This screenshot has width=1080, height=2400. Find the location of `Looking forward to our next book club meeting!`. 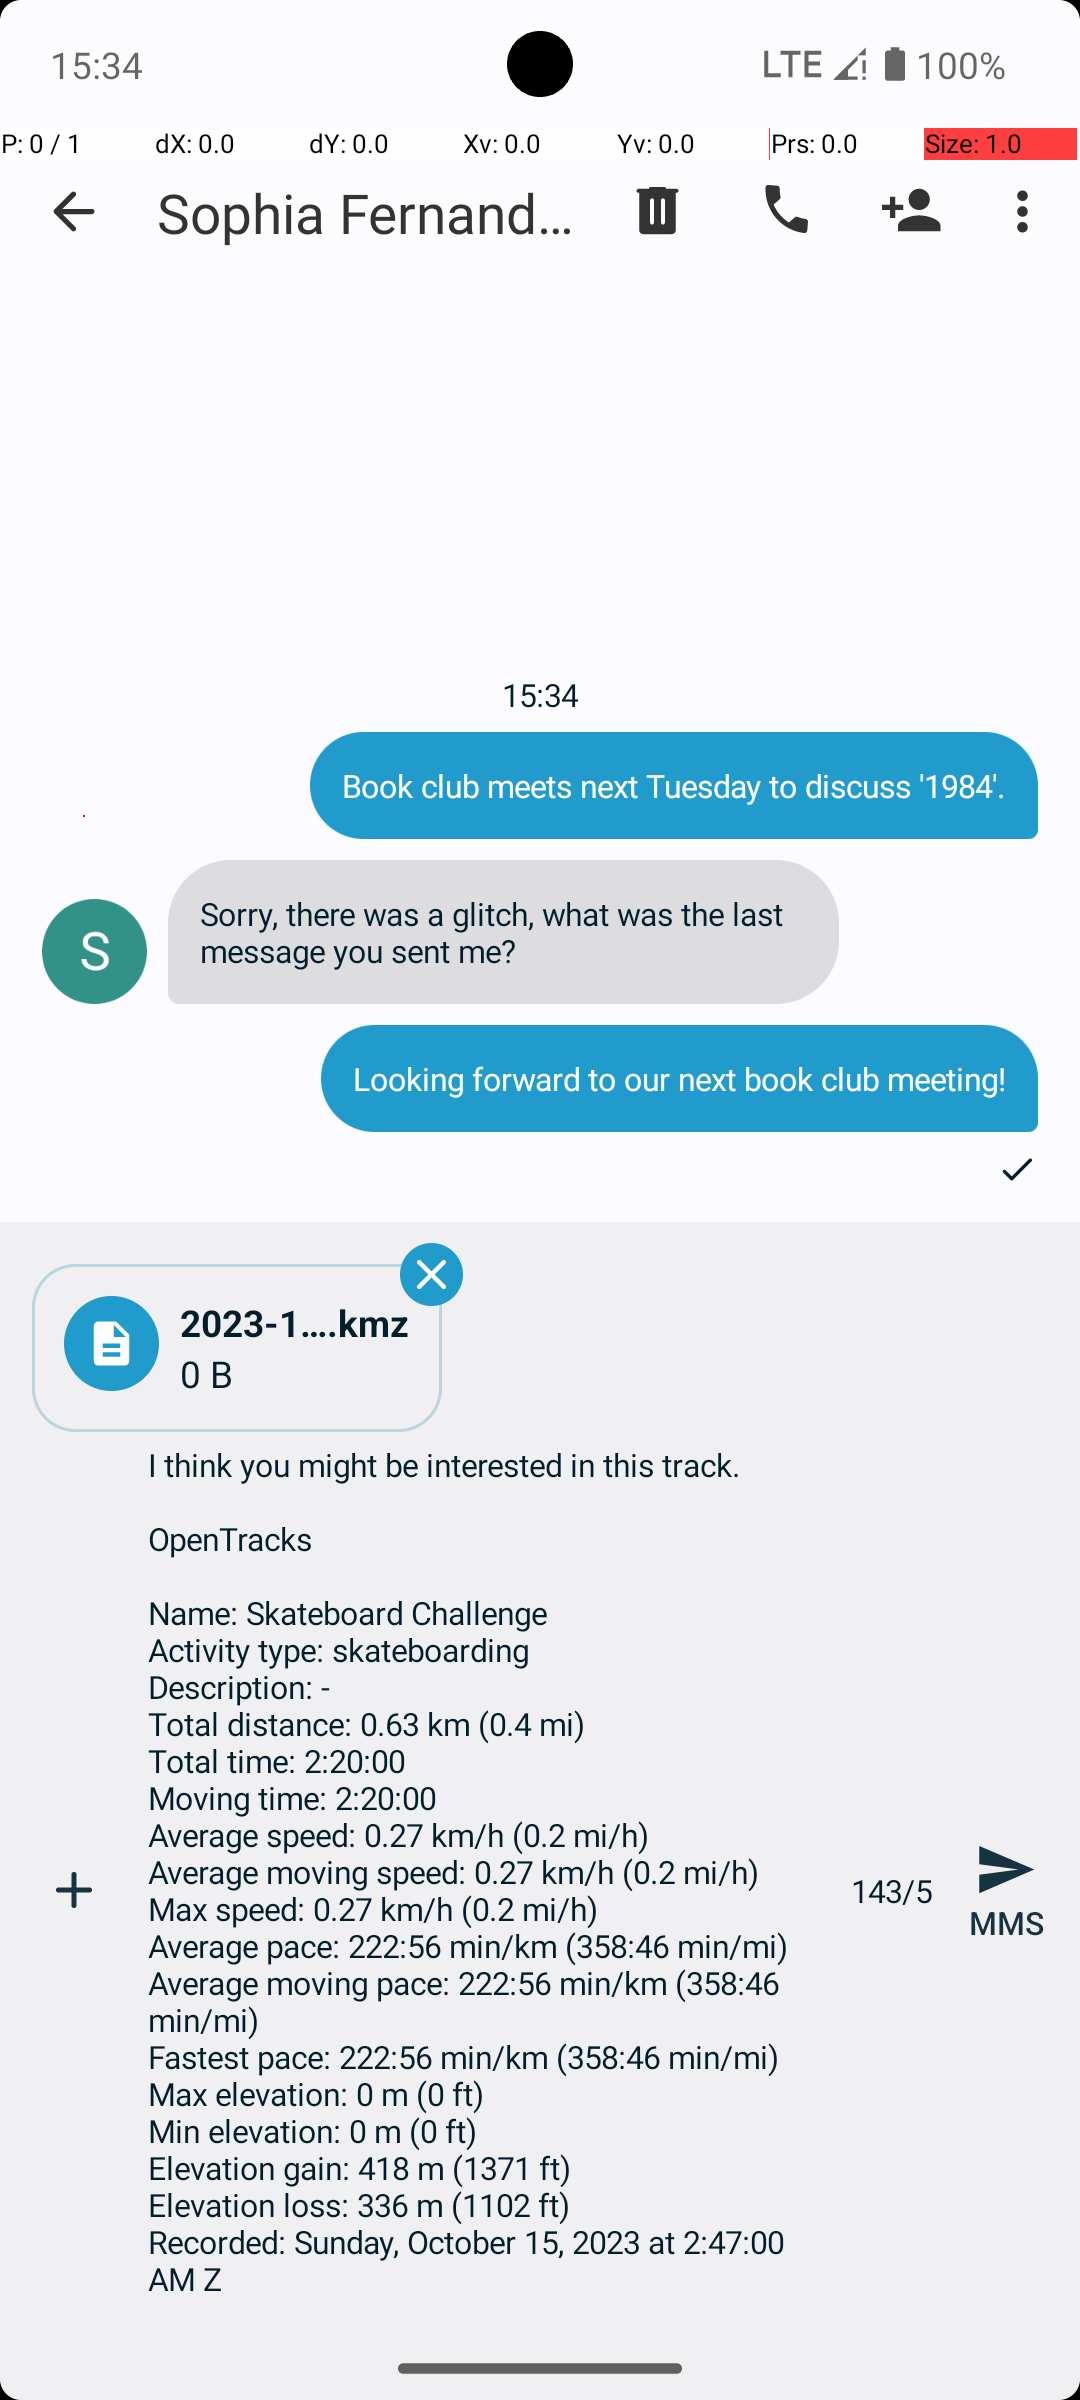

Looking forward to our next book club meeting! is located at coordinates (680, 1078).